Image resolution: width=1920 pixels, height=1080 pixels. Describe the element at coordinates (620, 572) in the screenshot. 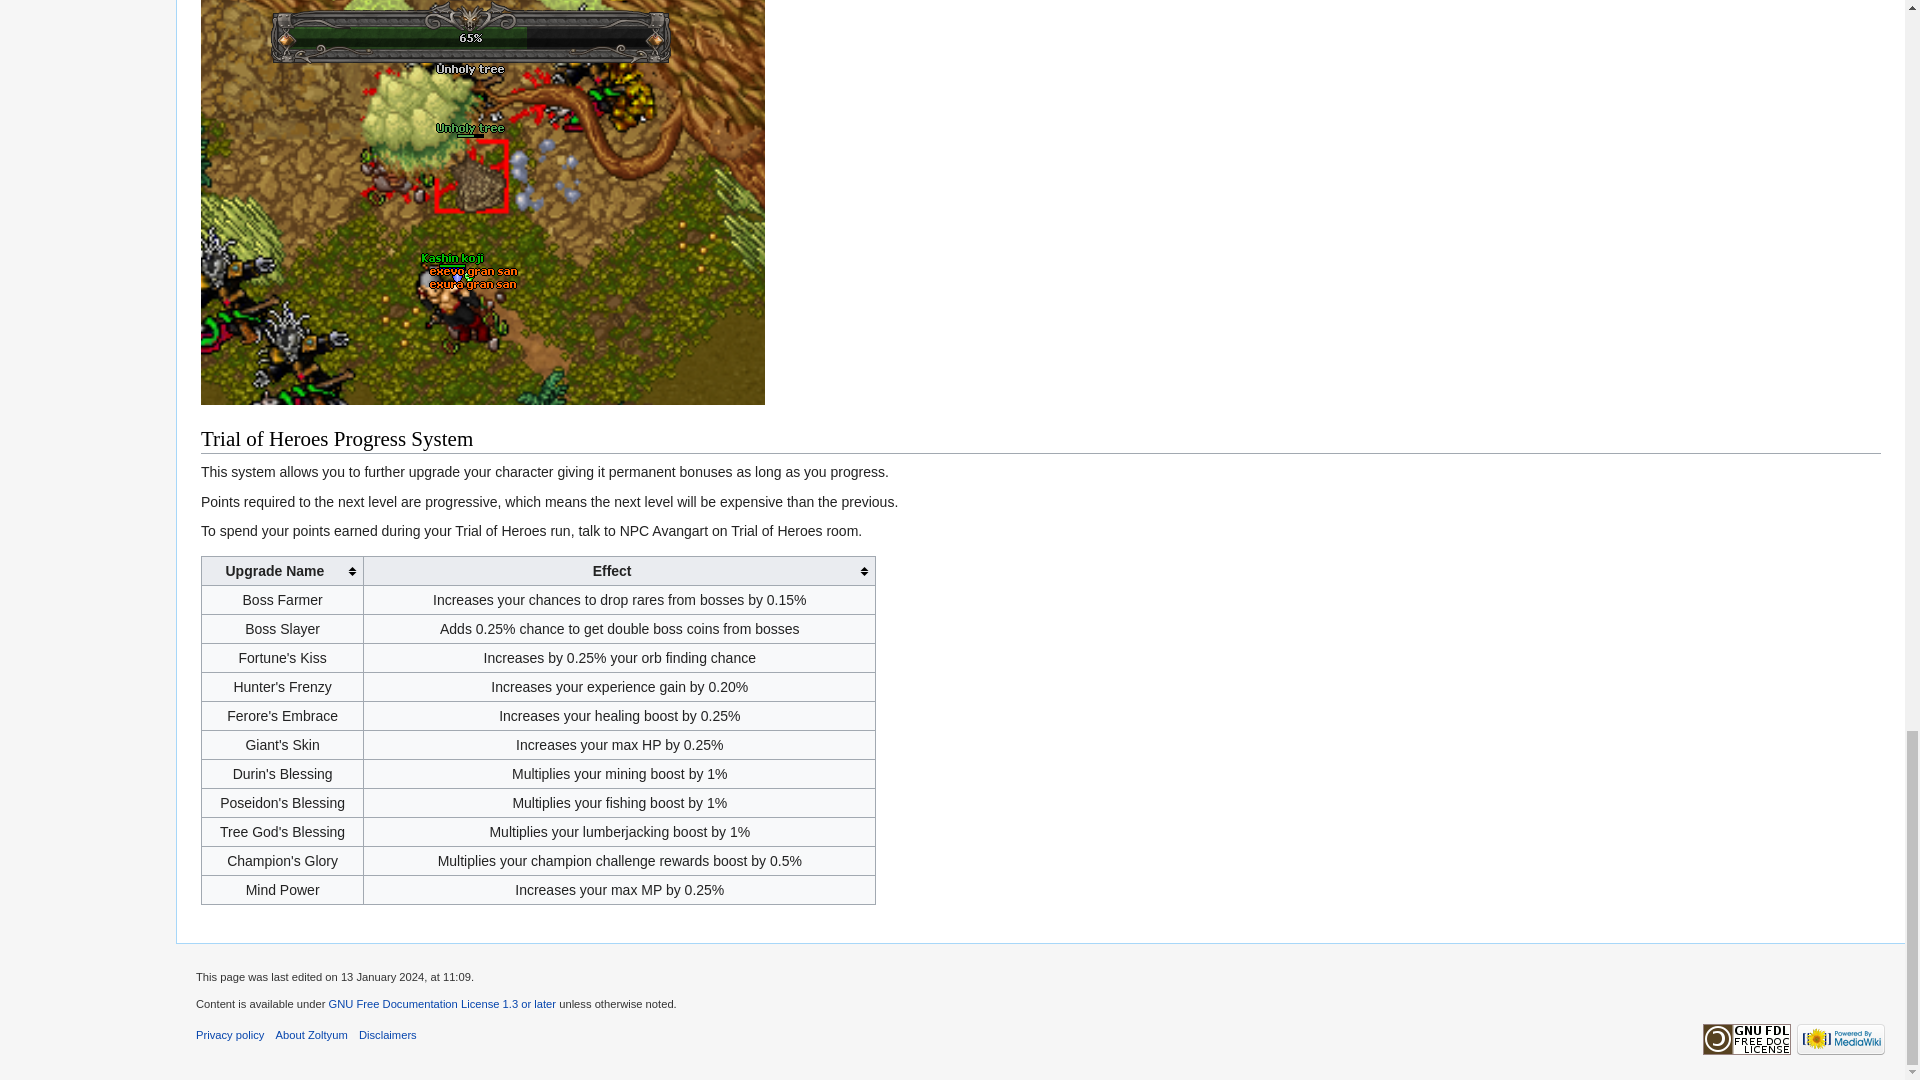

I see `Sort ascending` at that location.